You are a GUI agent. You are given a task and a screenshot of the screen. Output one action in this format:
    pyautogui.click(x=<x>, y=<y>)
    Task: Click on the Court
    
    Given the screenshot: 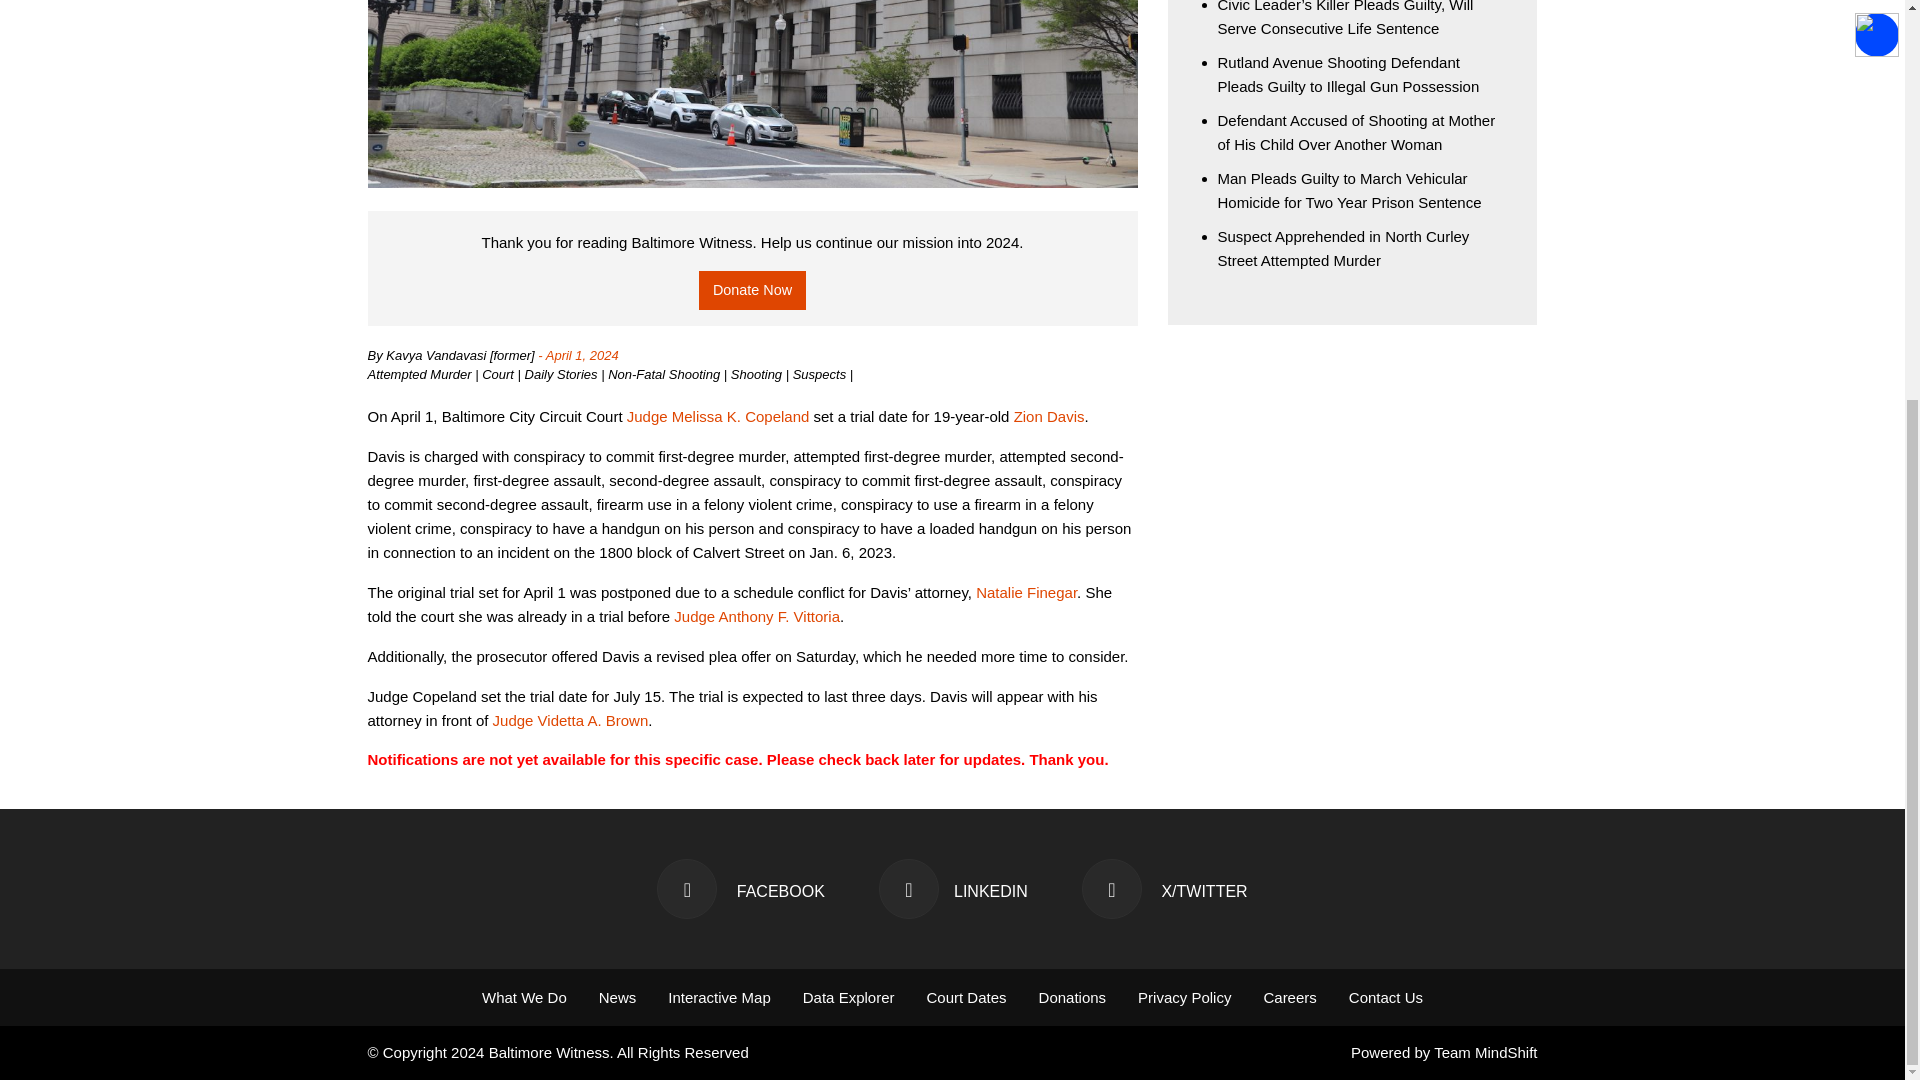 What is the action you would take?
    pyautogui.click(x=498, y=374)
    